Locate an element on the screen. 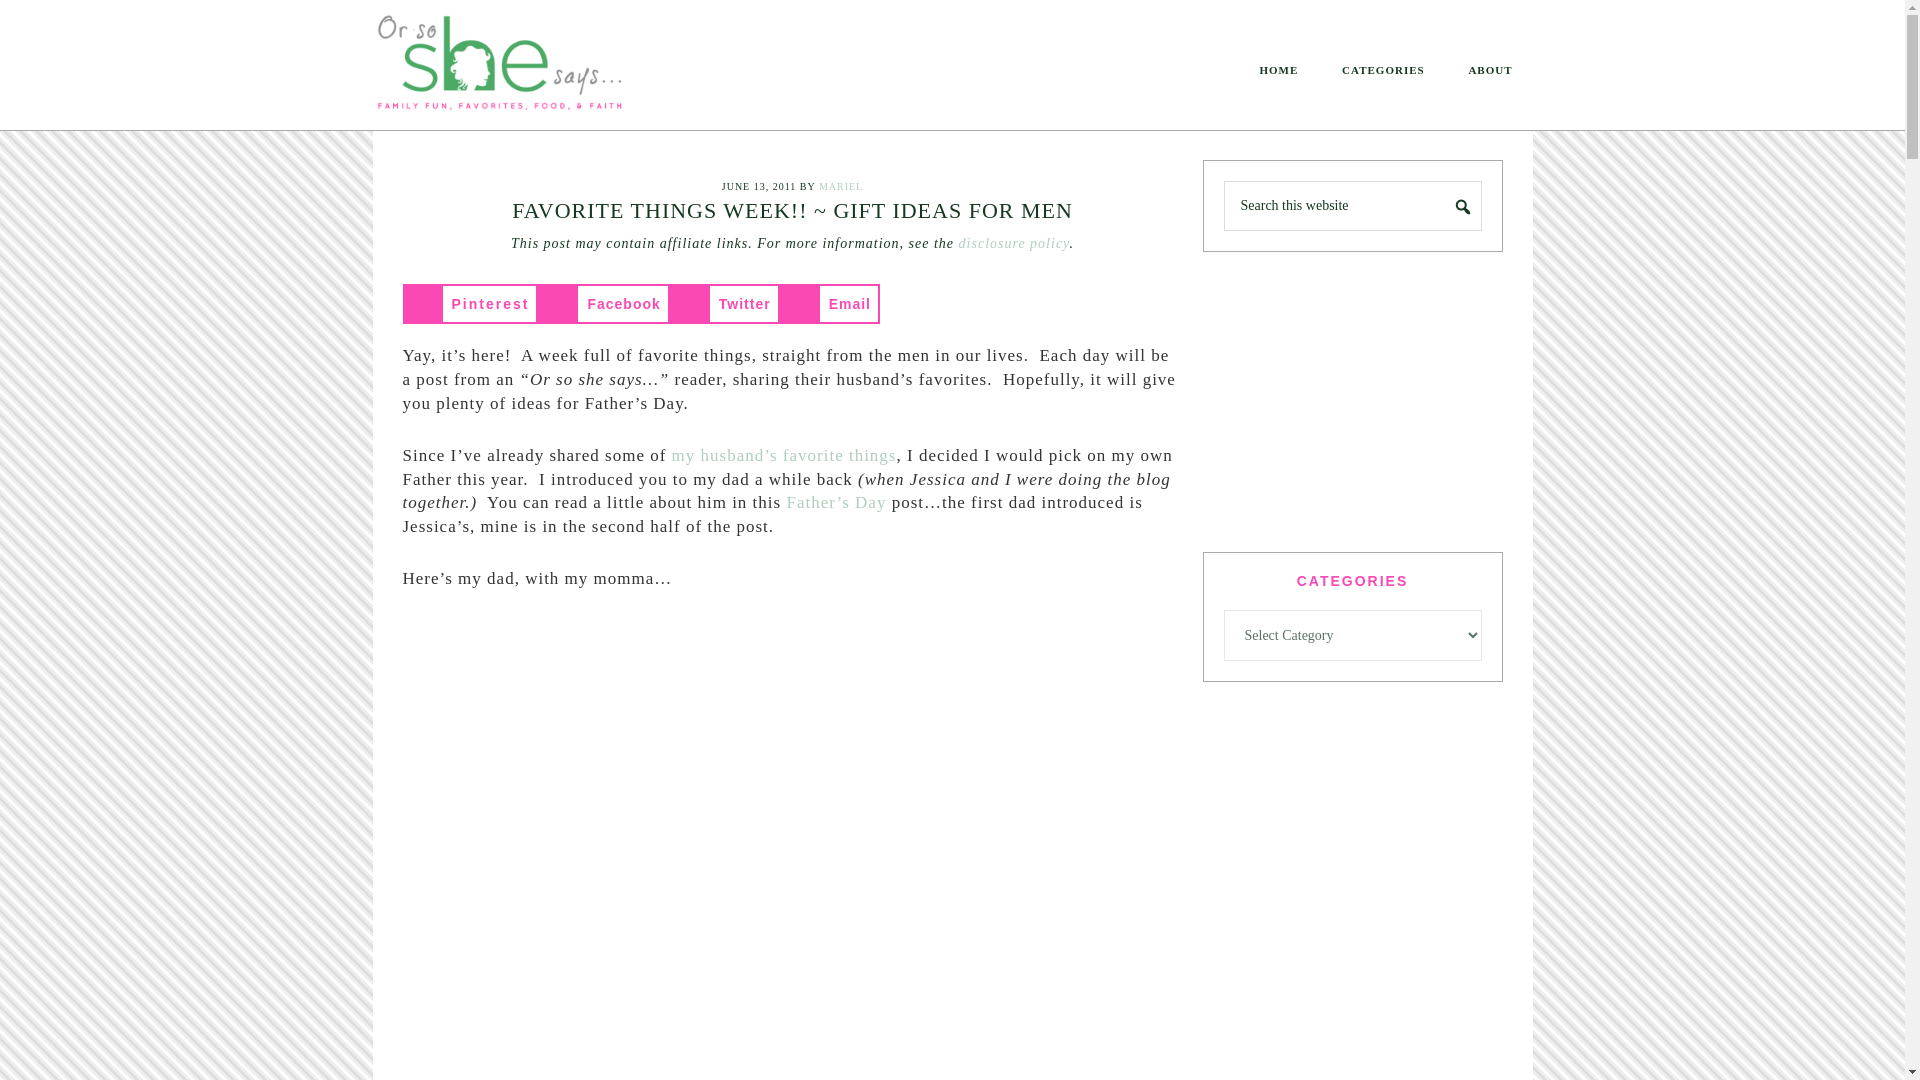  Share on Facebook is located at coordinates (602, 304).